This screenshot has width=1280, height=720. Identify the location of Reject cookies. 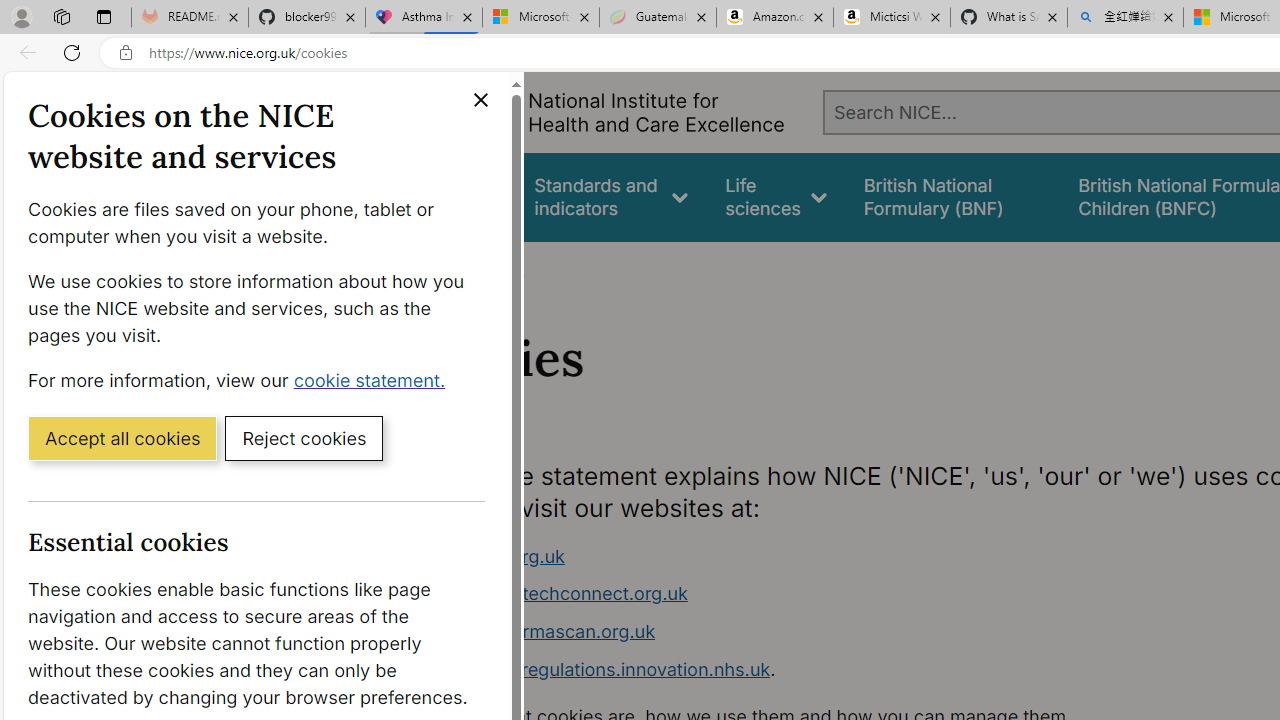
(304, 437).